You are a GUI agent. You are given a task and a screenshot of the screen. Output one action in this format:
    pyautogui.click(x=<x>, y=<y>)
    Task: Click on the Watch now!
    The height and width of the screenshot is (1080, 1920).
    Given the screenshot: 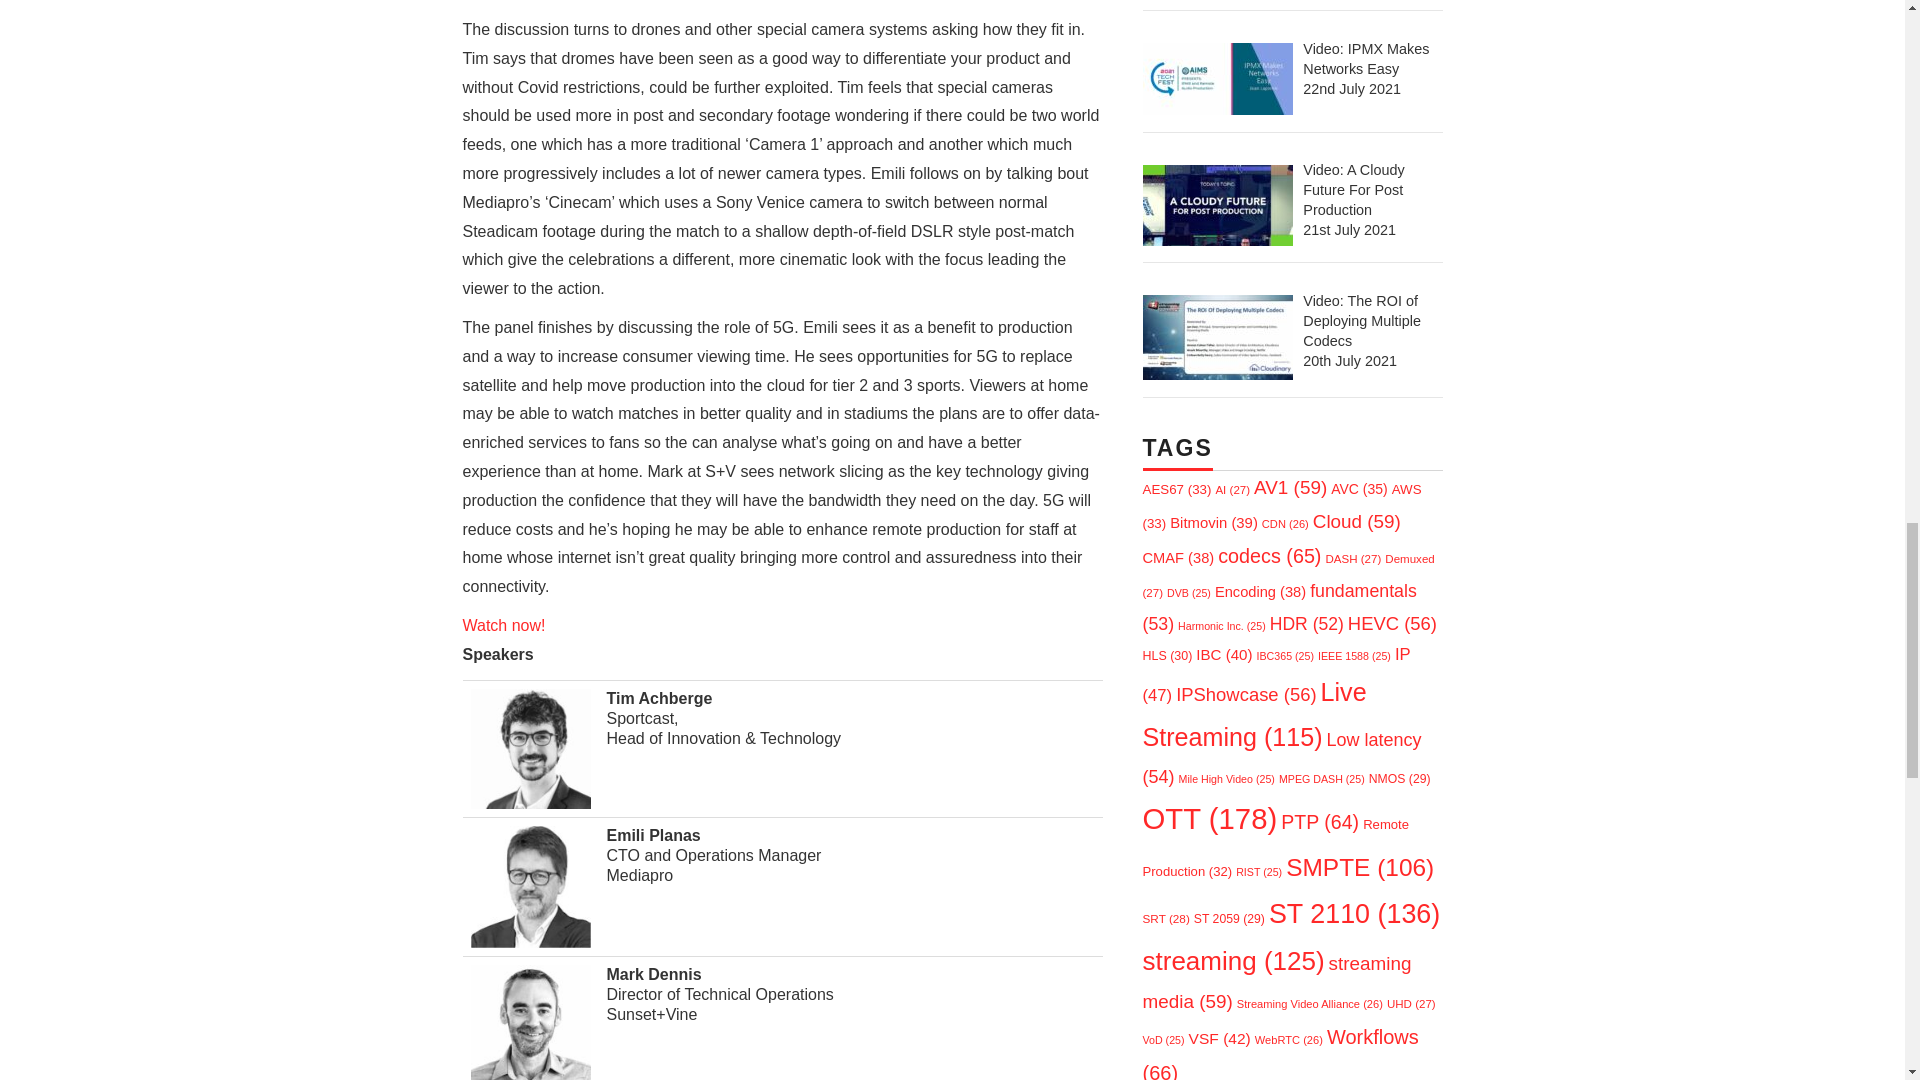 What is the action you would take?
    pyautogui.click(x=504, y=624)
    